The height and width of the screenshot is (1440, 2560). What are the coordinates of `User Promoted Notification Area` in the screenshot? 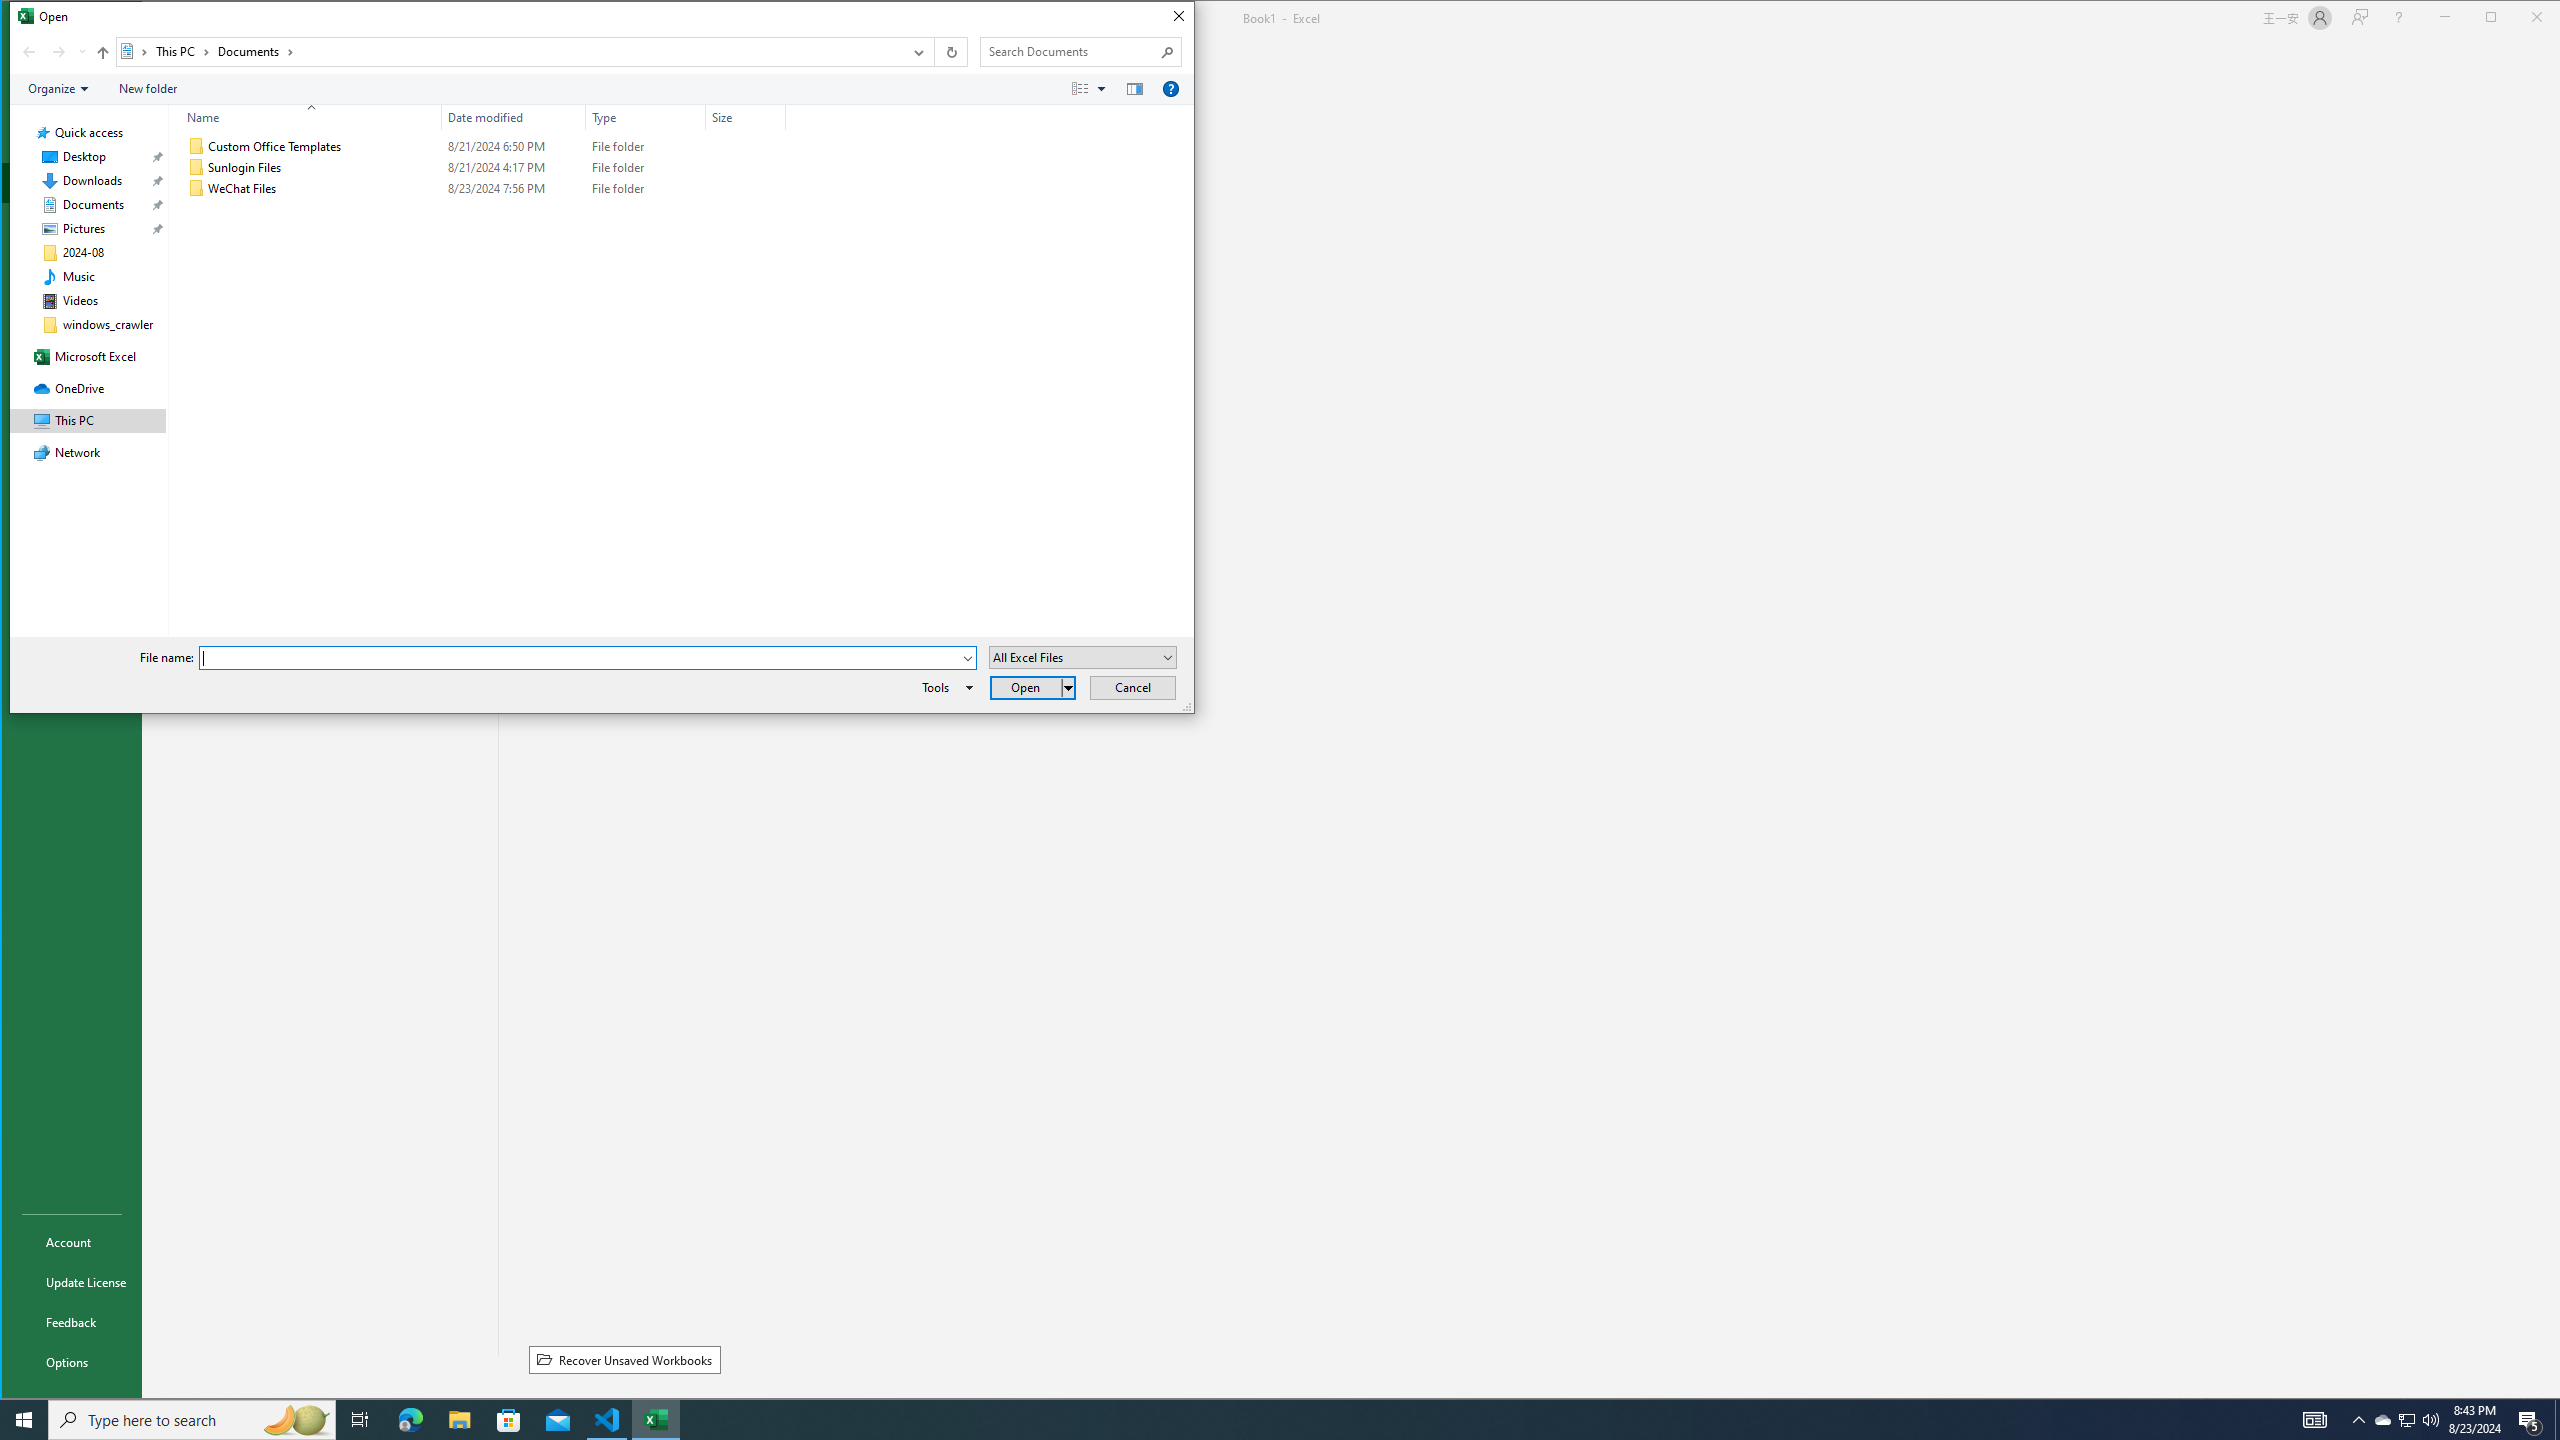 It's located at (2406, 1420).